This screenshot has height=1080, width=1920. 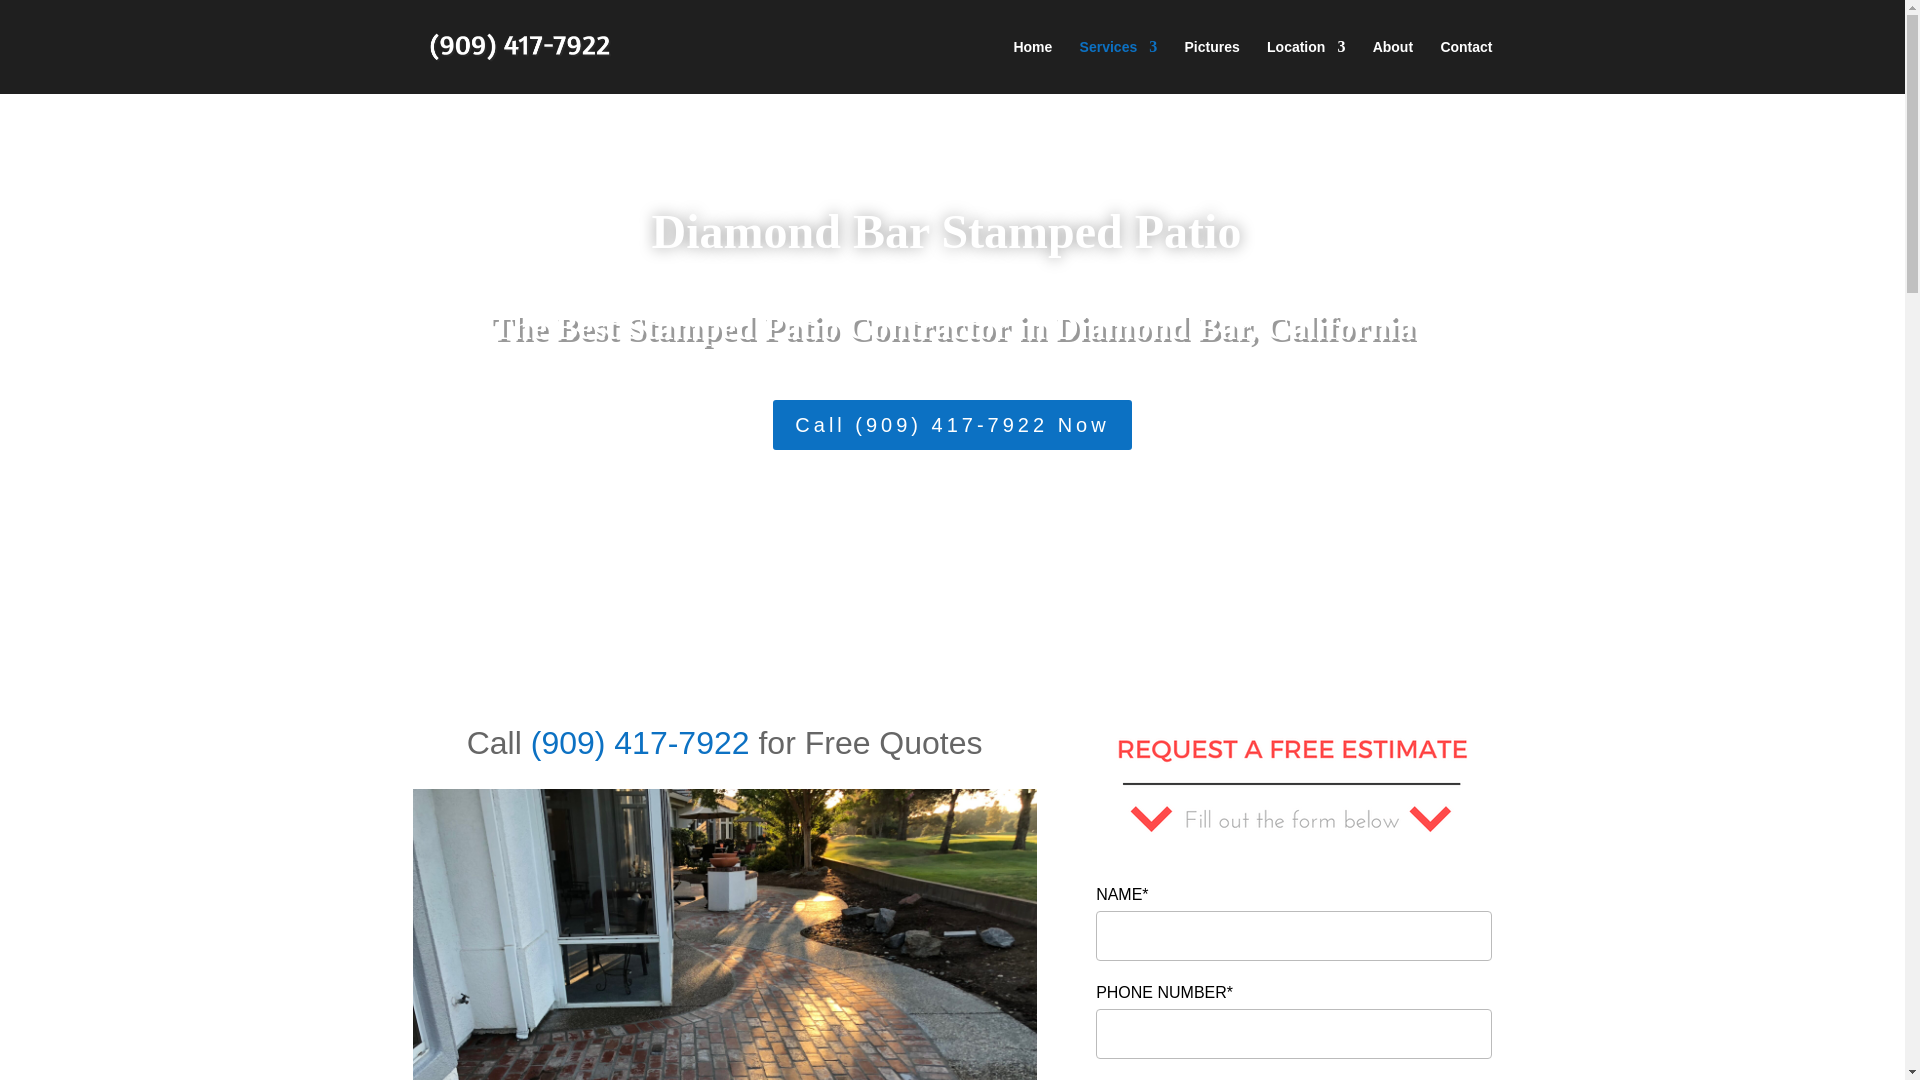 I want to click on Location, so click(x=1306, y=66).